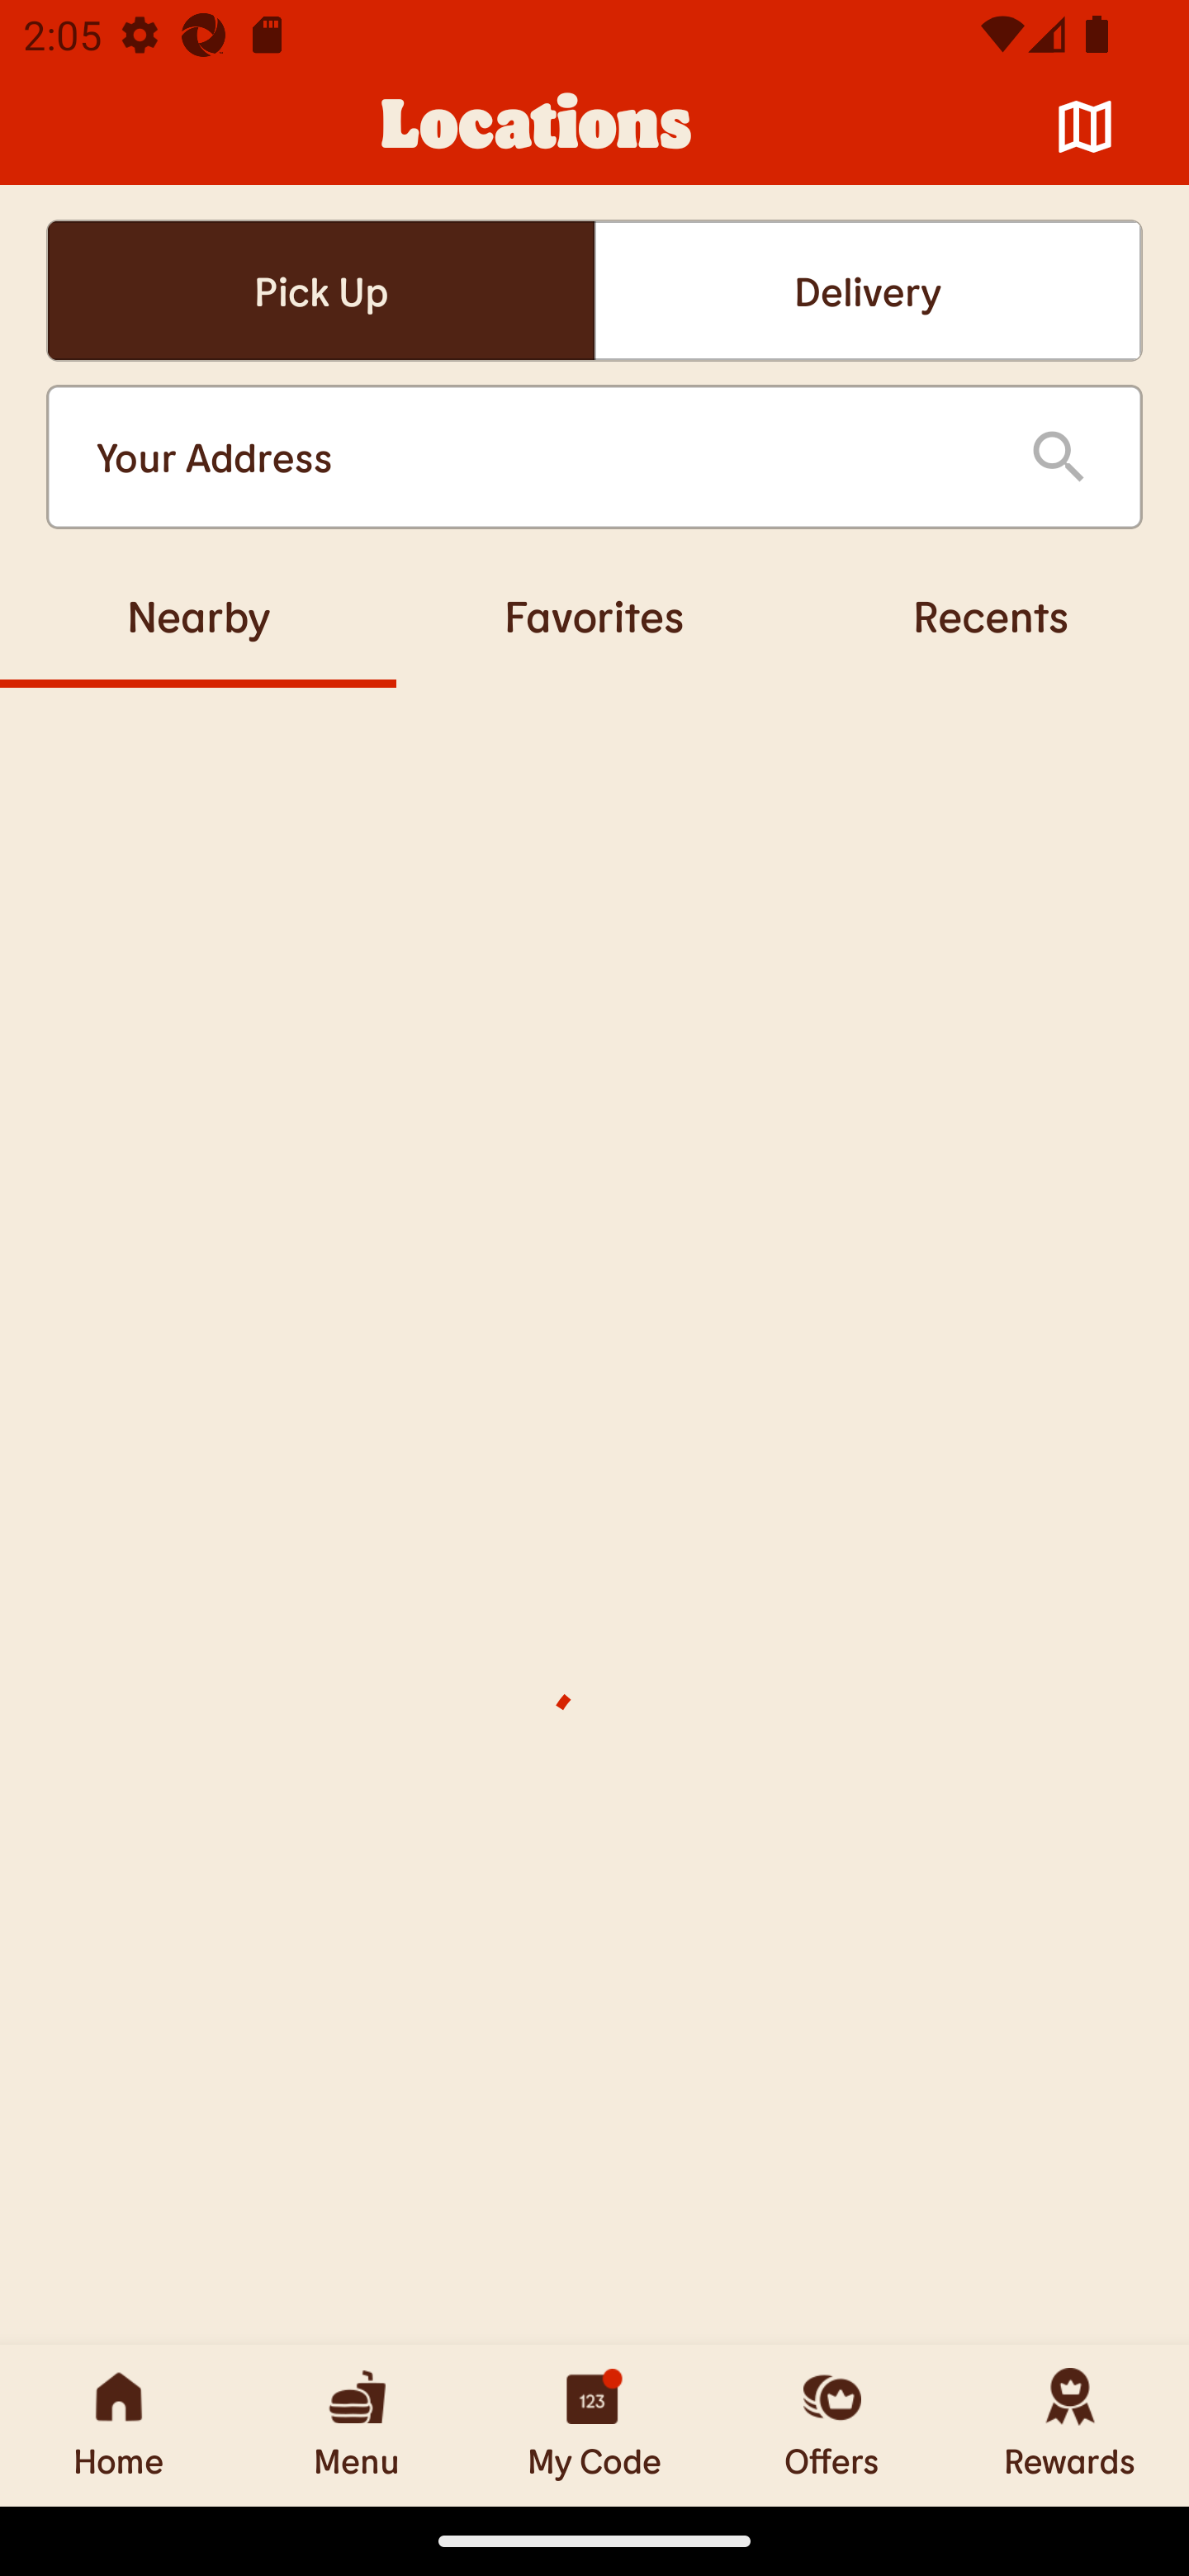 This screenshot has height=2576, width=1189. Describe the element at coordinates (832, 2425) in the screenshot. I see `Offers` at that location.